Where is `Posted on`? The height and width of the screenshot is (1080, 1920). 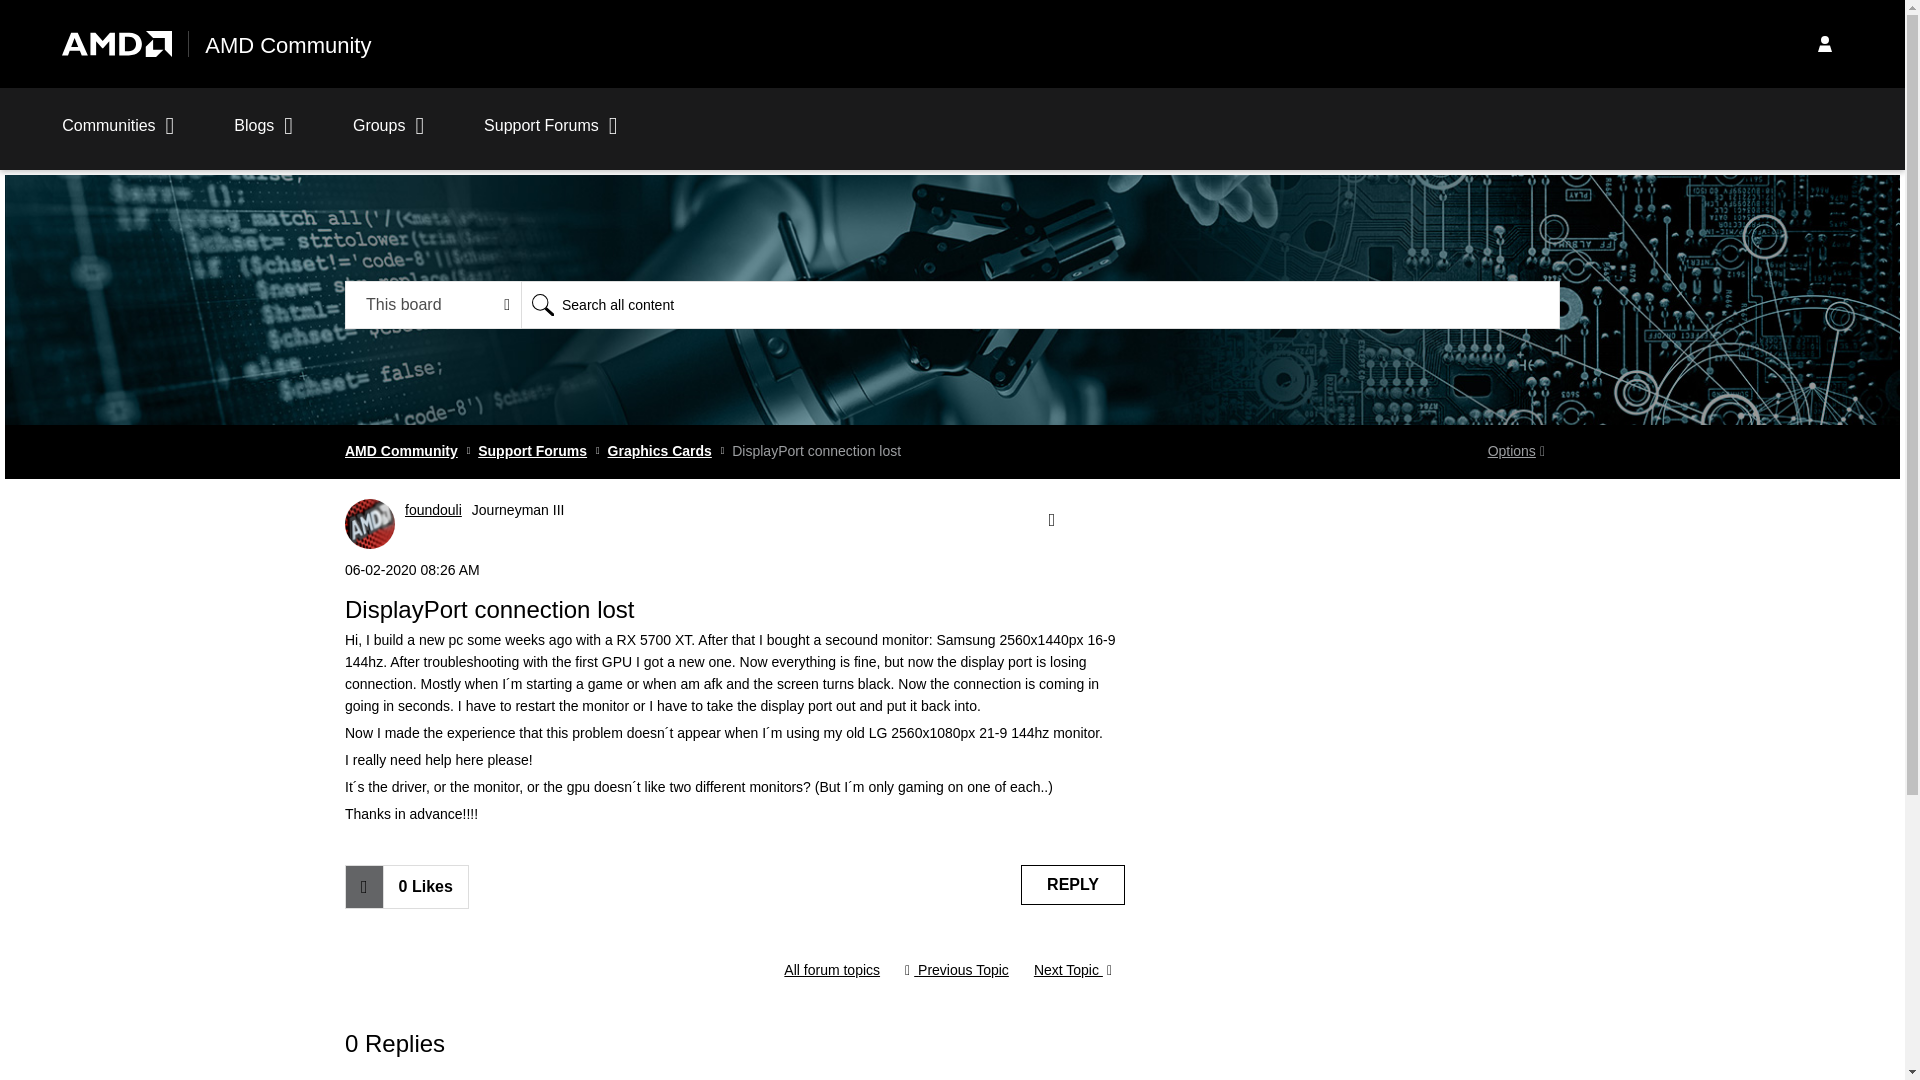
Posted on is located at coordinates (735, 570).